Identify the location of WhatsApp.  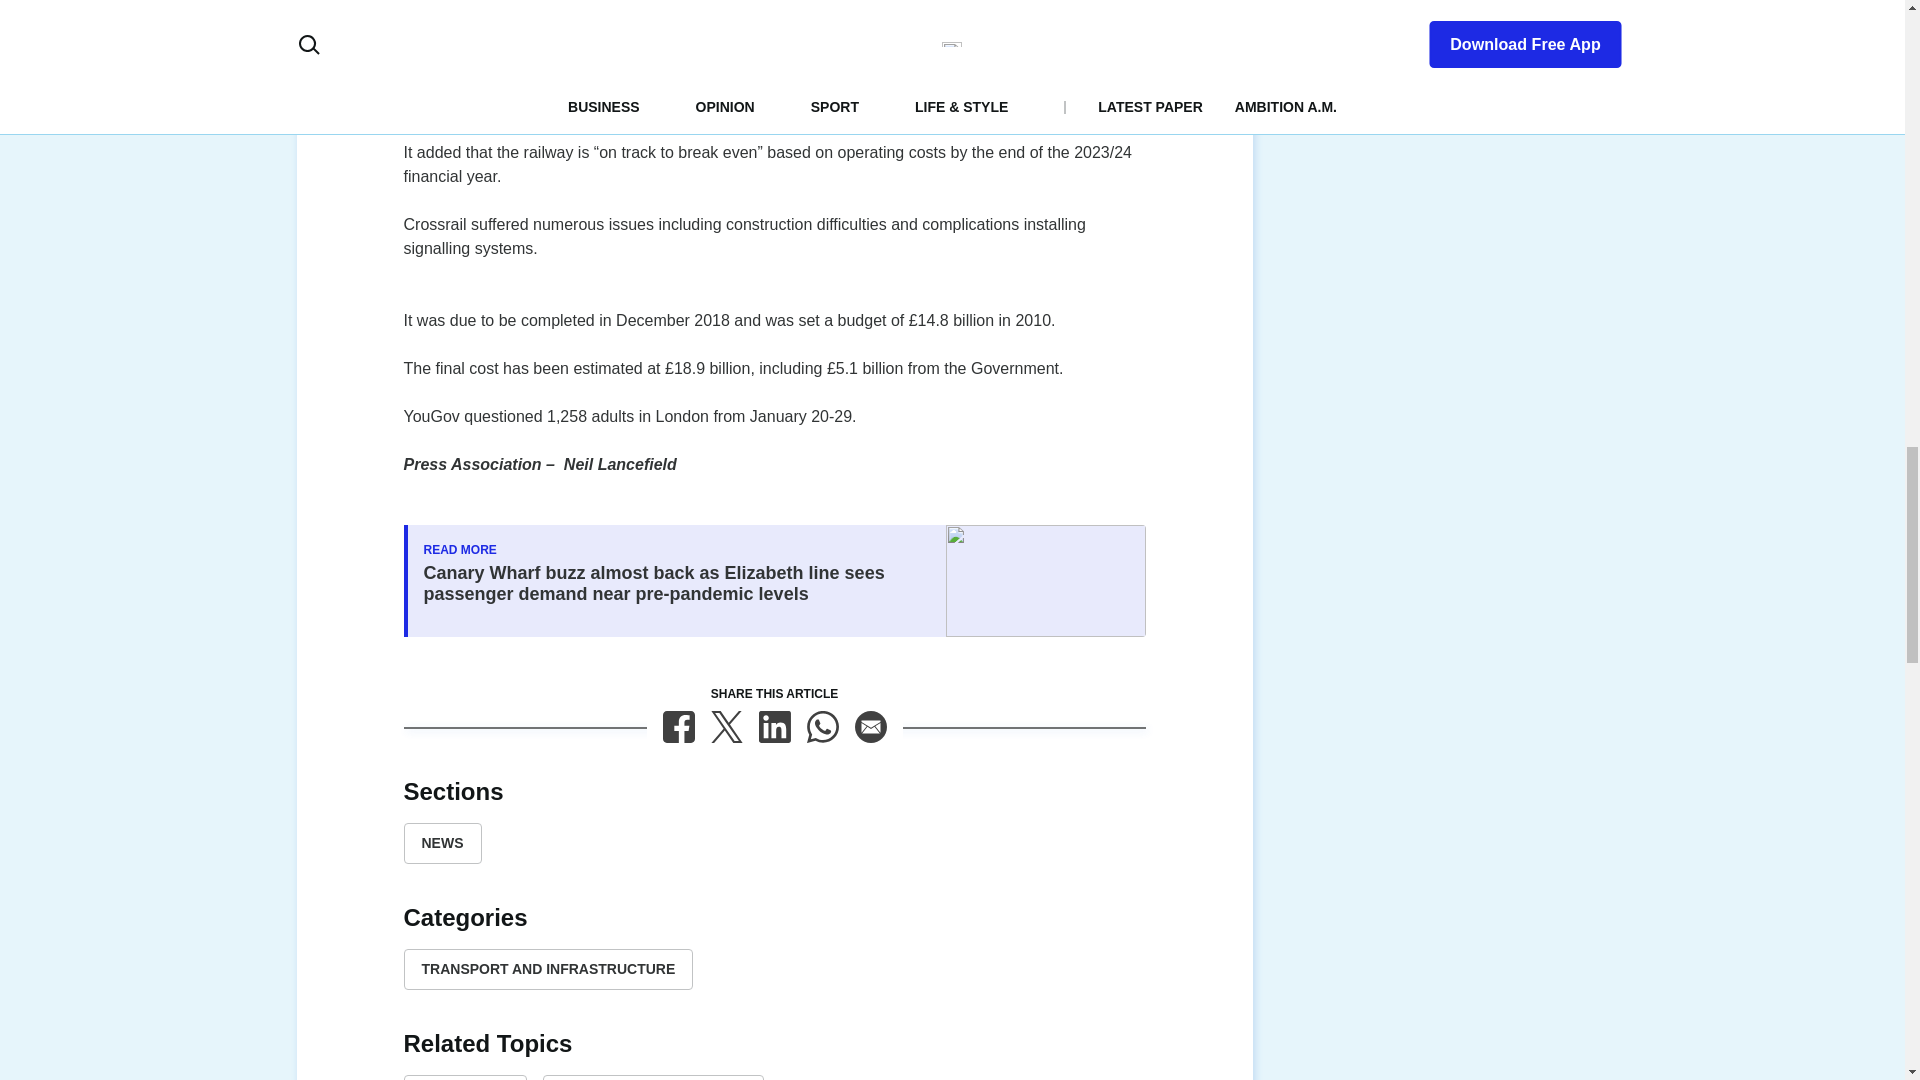
(822, 726).